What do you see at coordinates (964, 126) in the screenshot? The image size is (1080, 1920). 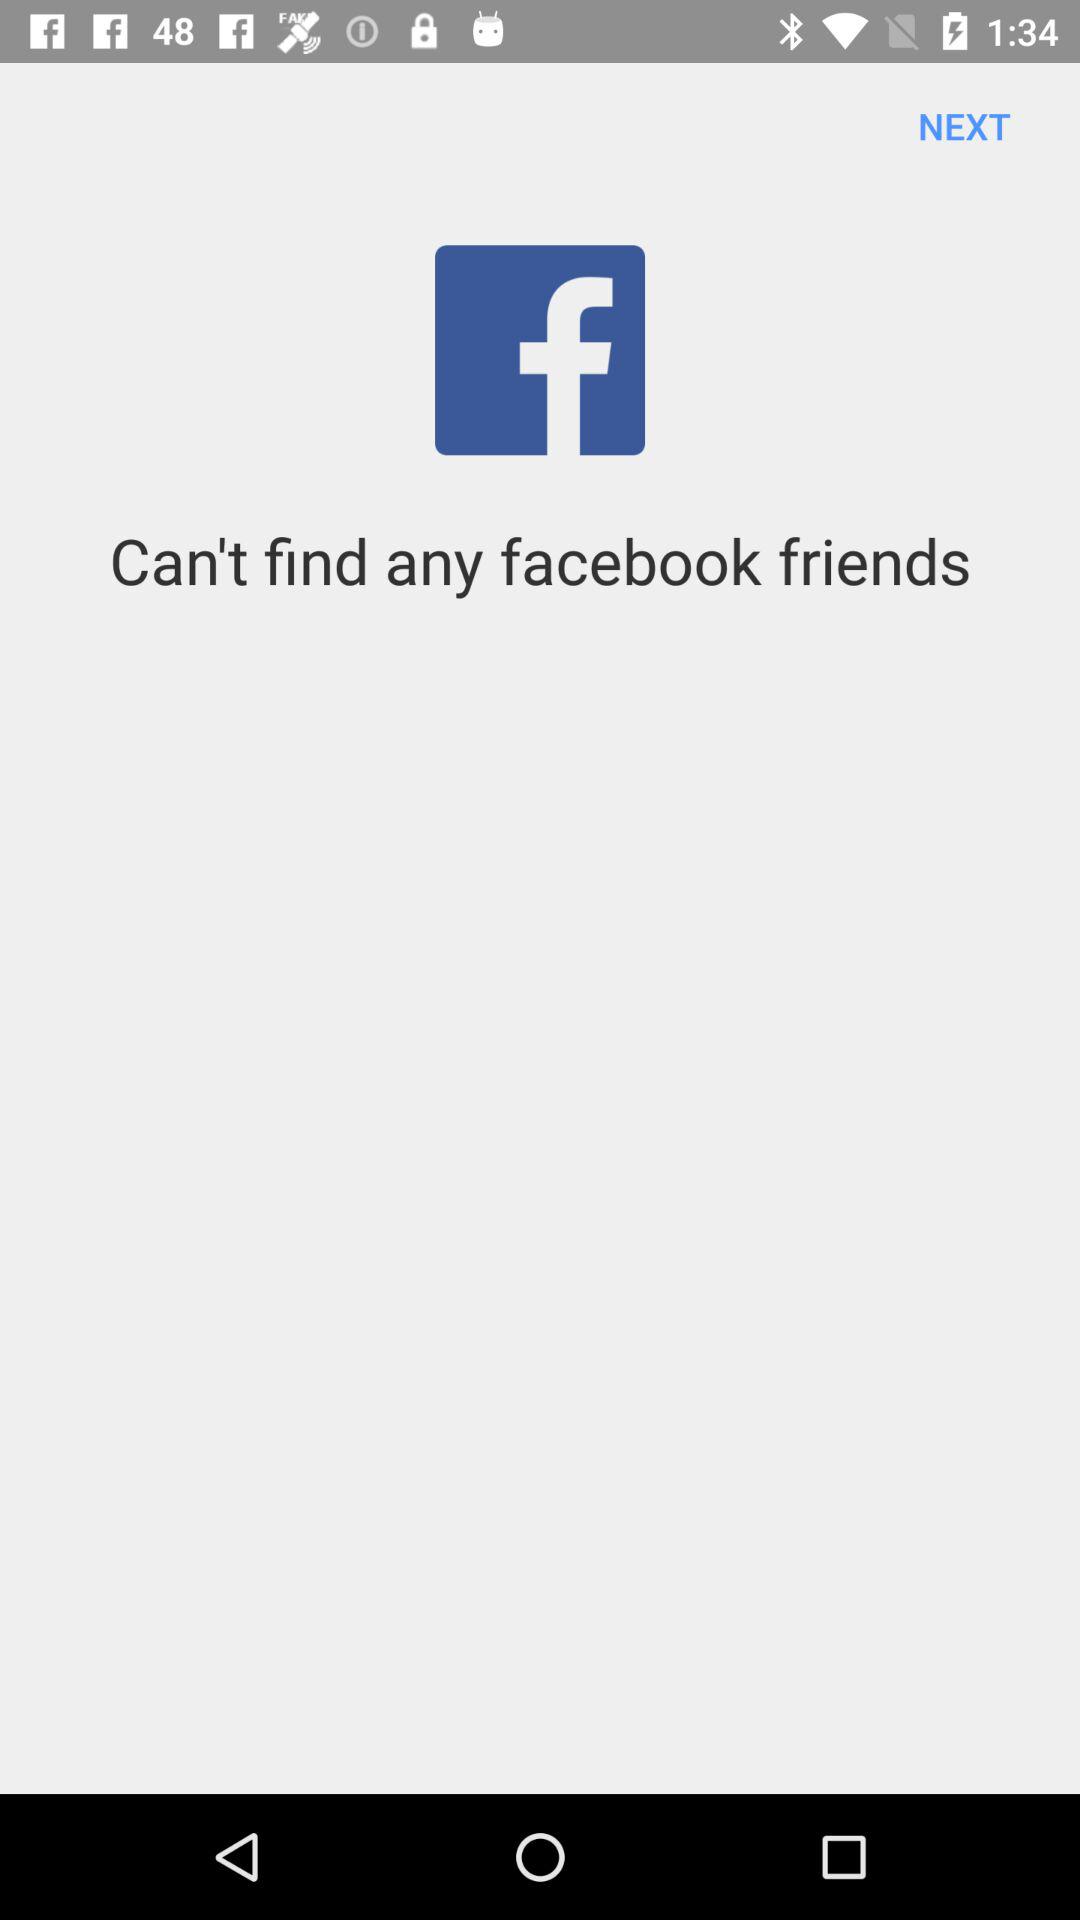 I see `jump to next icon` at bounding box center [964, 126].